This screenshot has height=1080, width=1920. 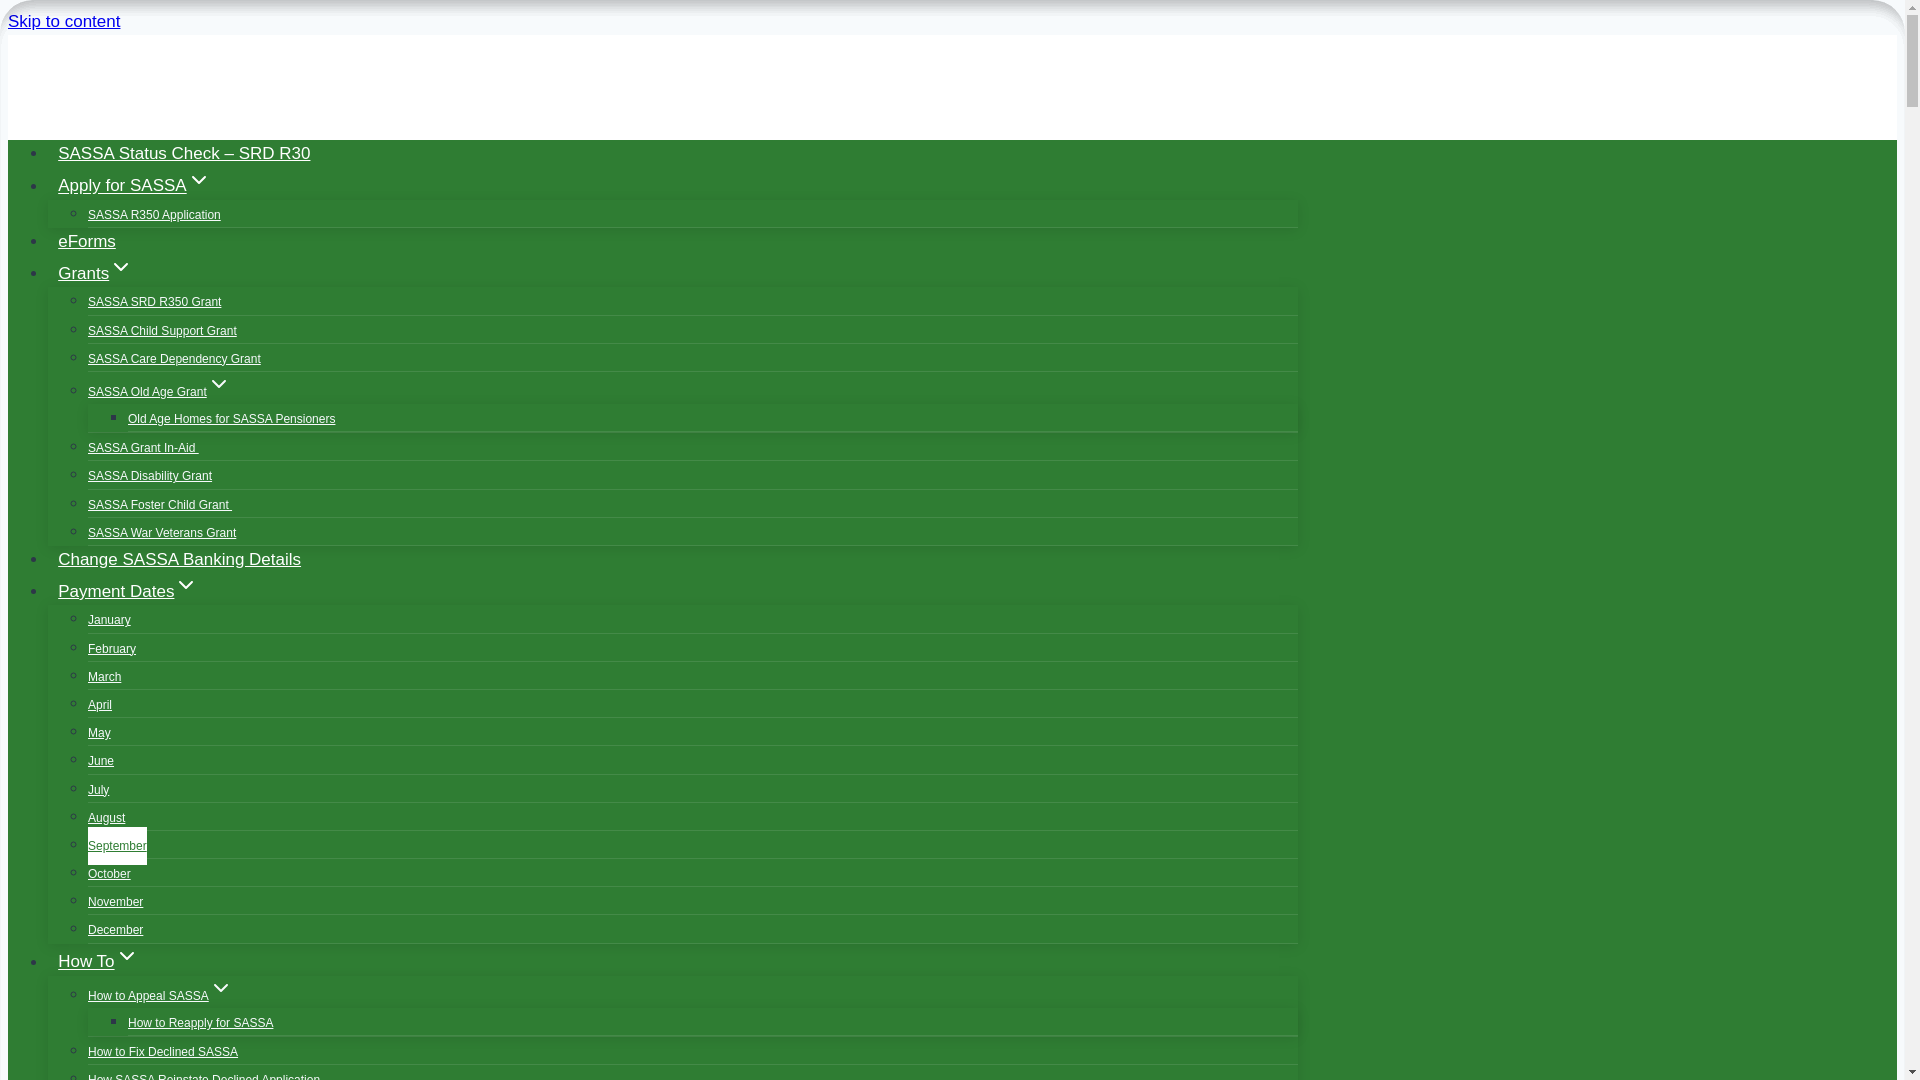 I want to click on Expand, so click(x=126, y=955).